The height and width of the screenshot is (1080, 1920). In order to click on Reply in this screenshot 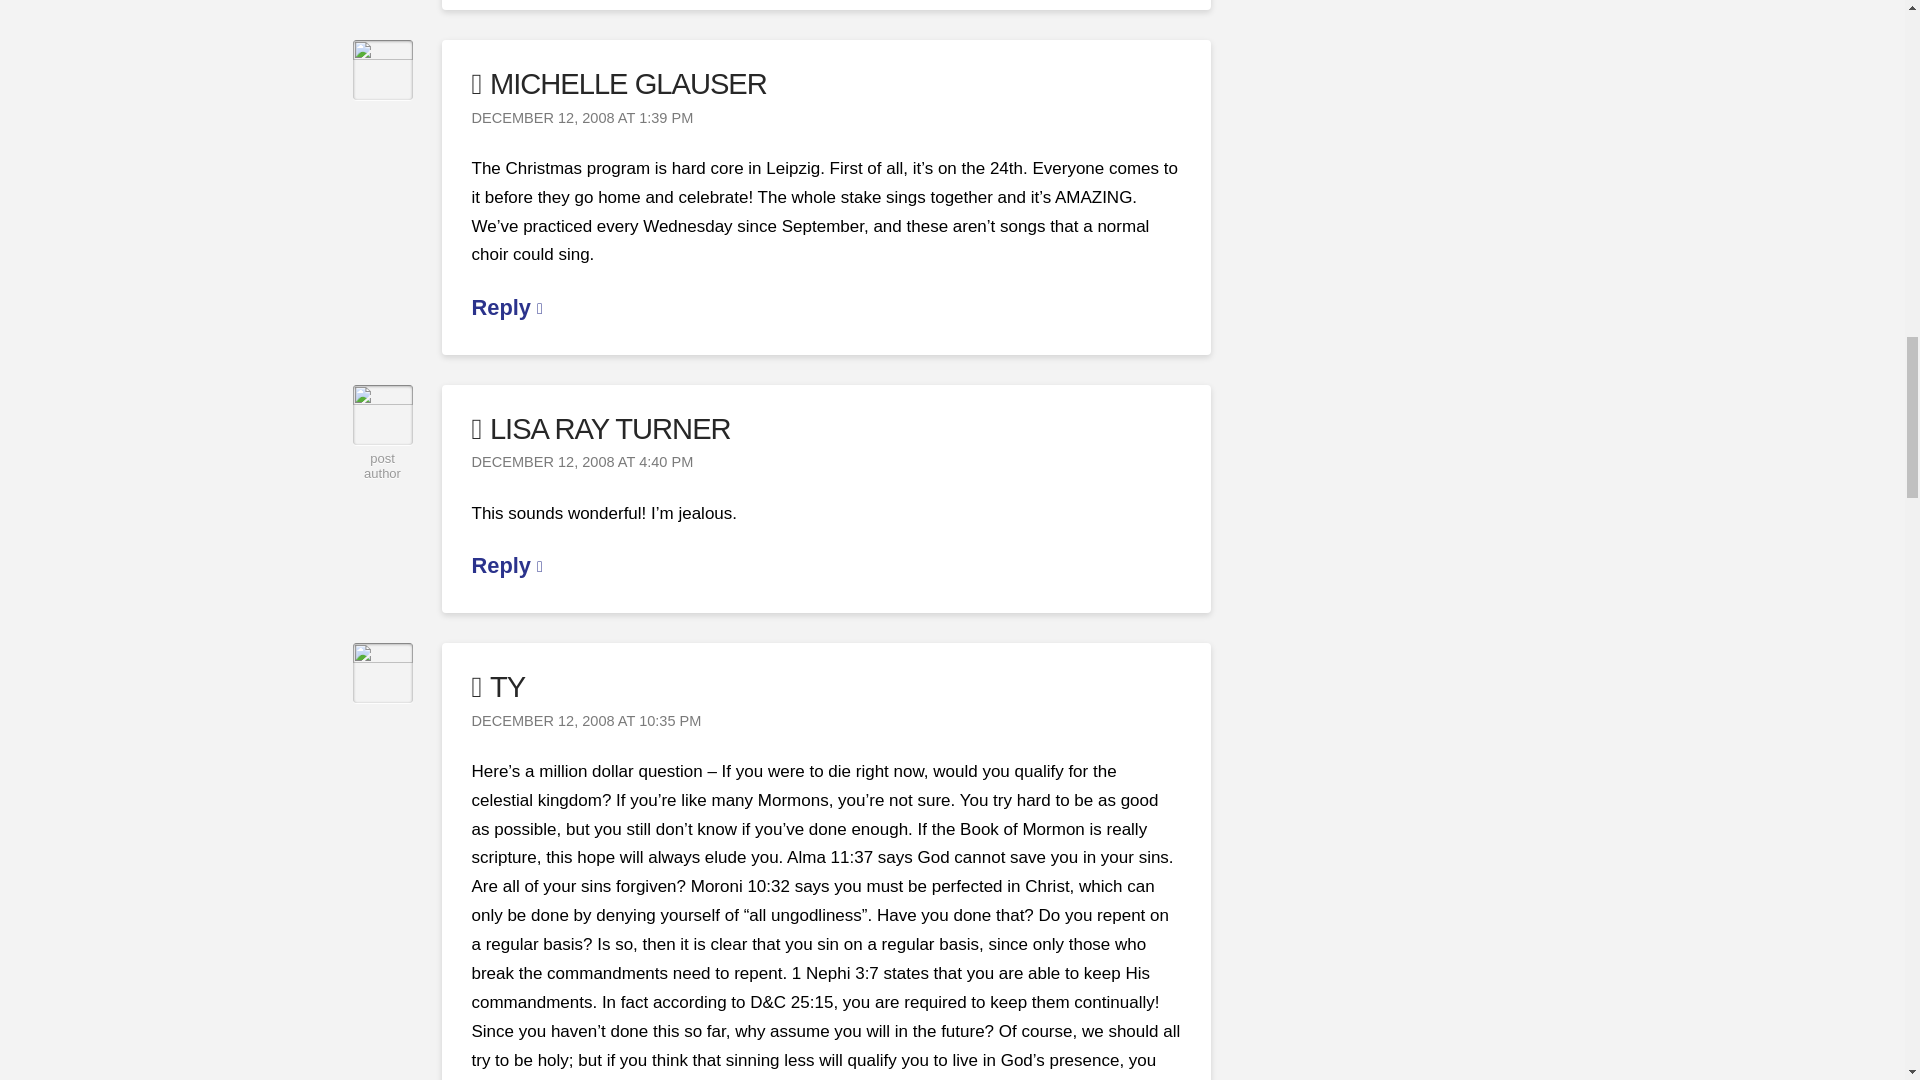, I will do `click(508, 306)`.